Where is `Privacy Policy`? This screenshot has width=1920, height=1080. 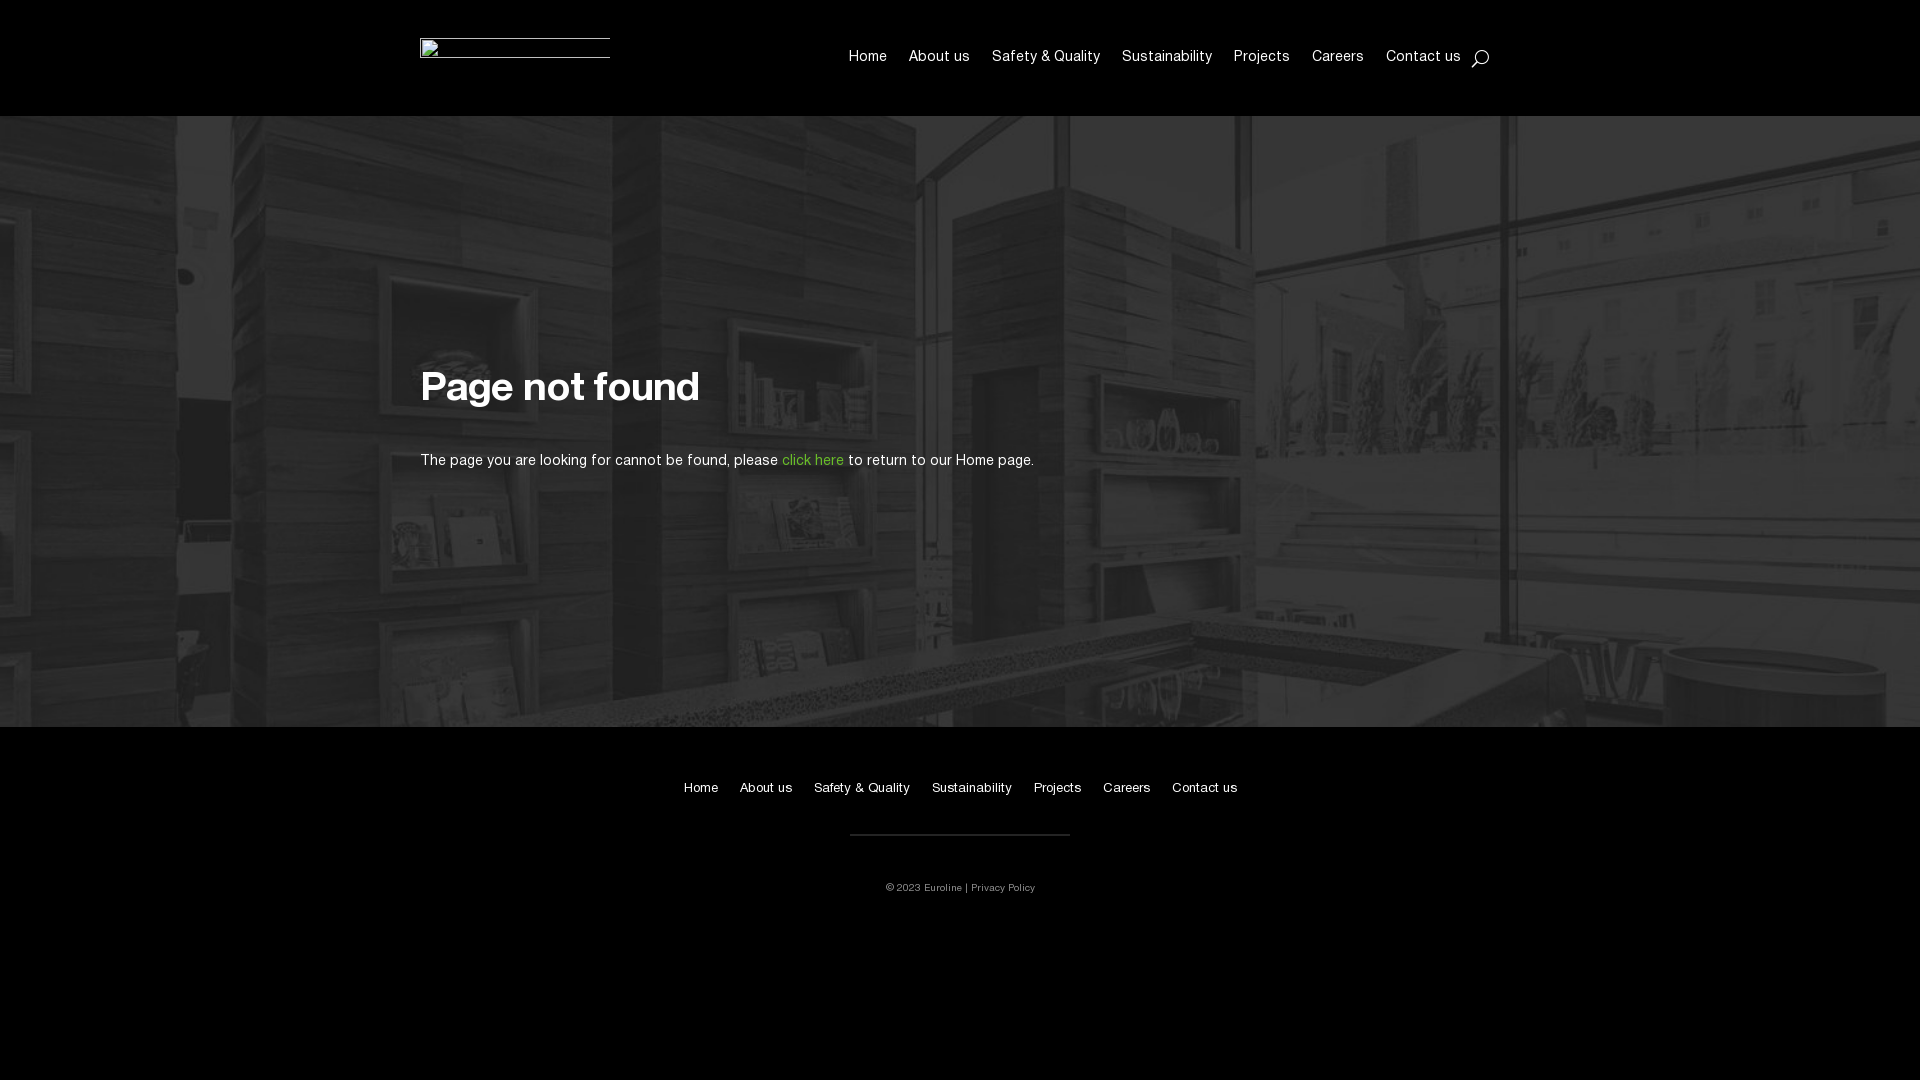 Privacy Policy is located at coordinates (1002, 888).